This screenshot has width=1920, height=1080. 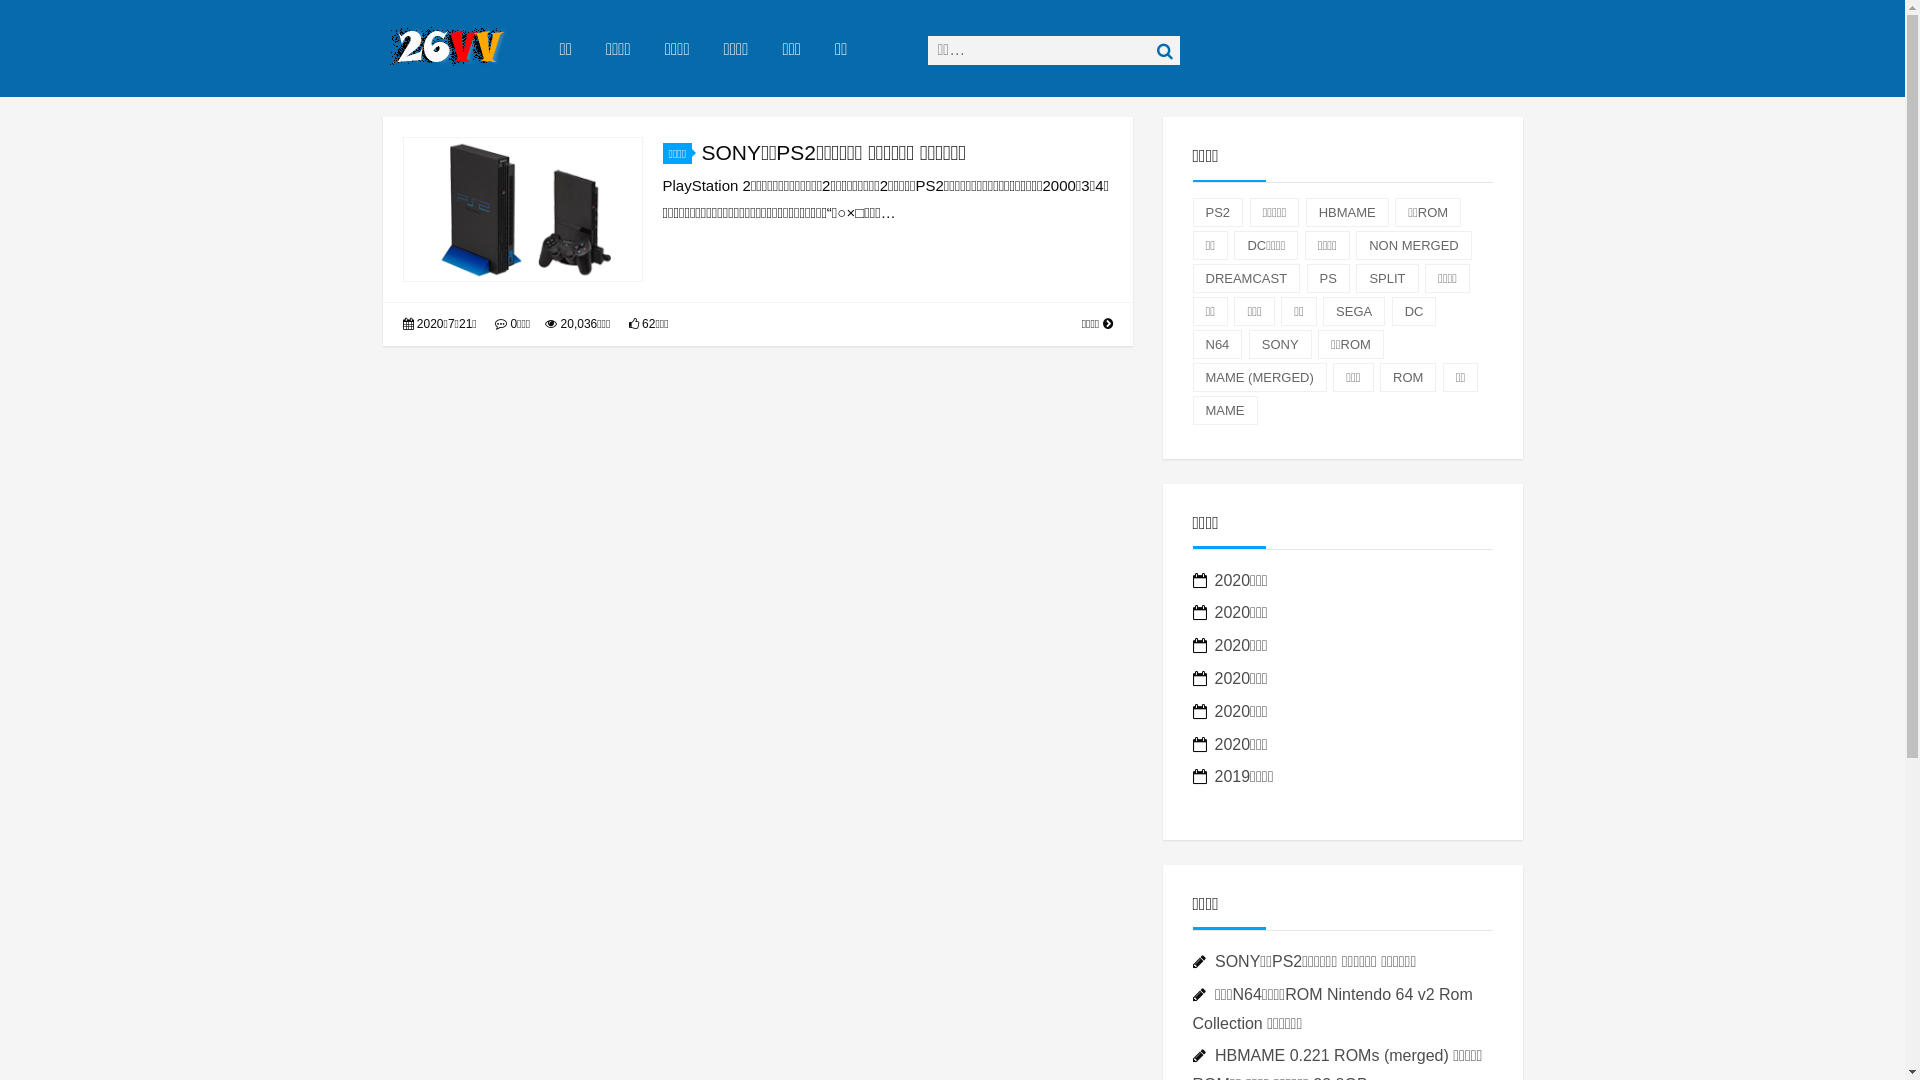 I want to click on SEGA, so click(x=1354, y=312).